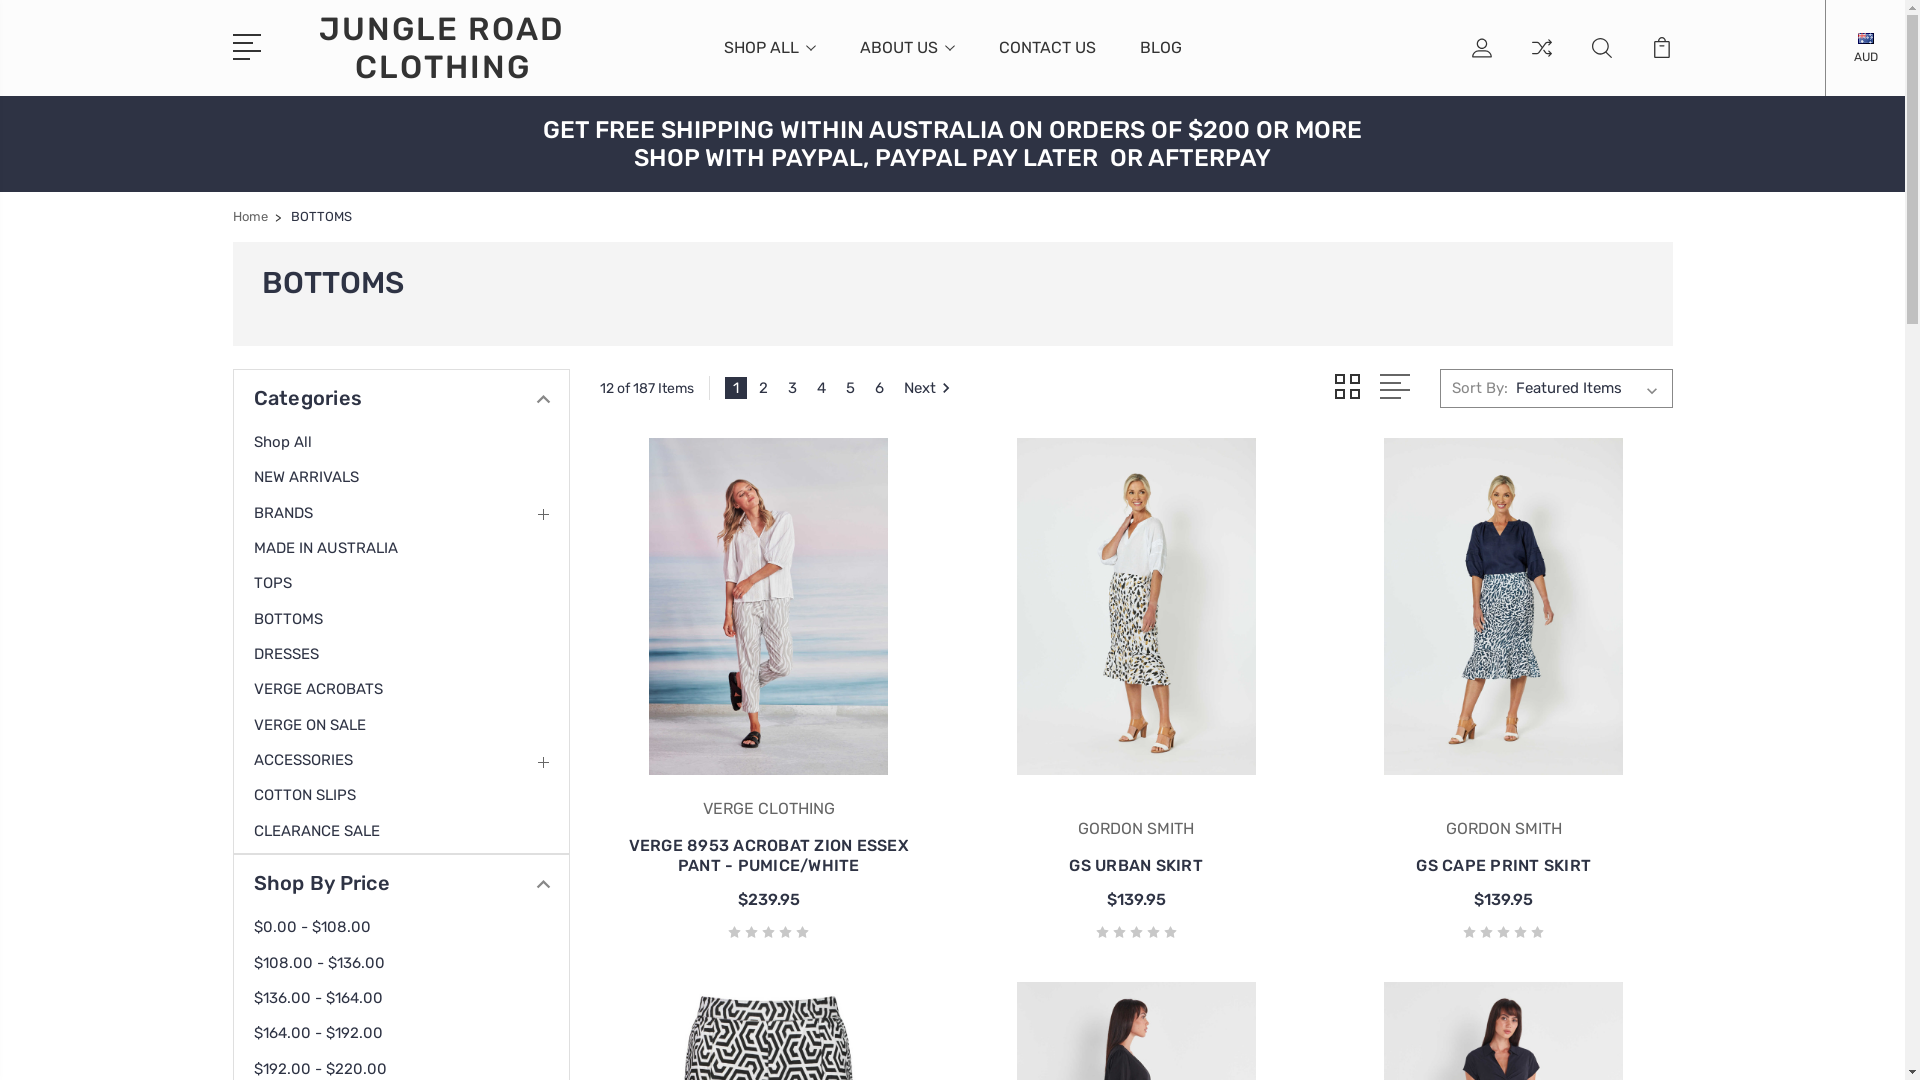  Describe the element at coordinates (250, 216) in the screenshot. I see `Home` at that location.